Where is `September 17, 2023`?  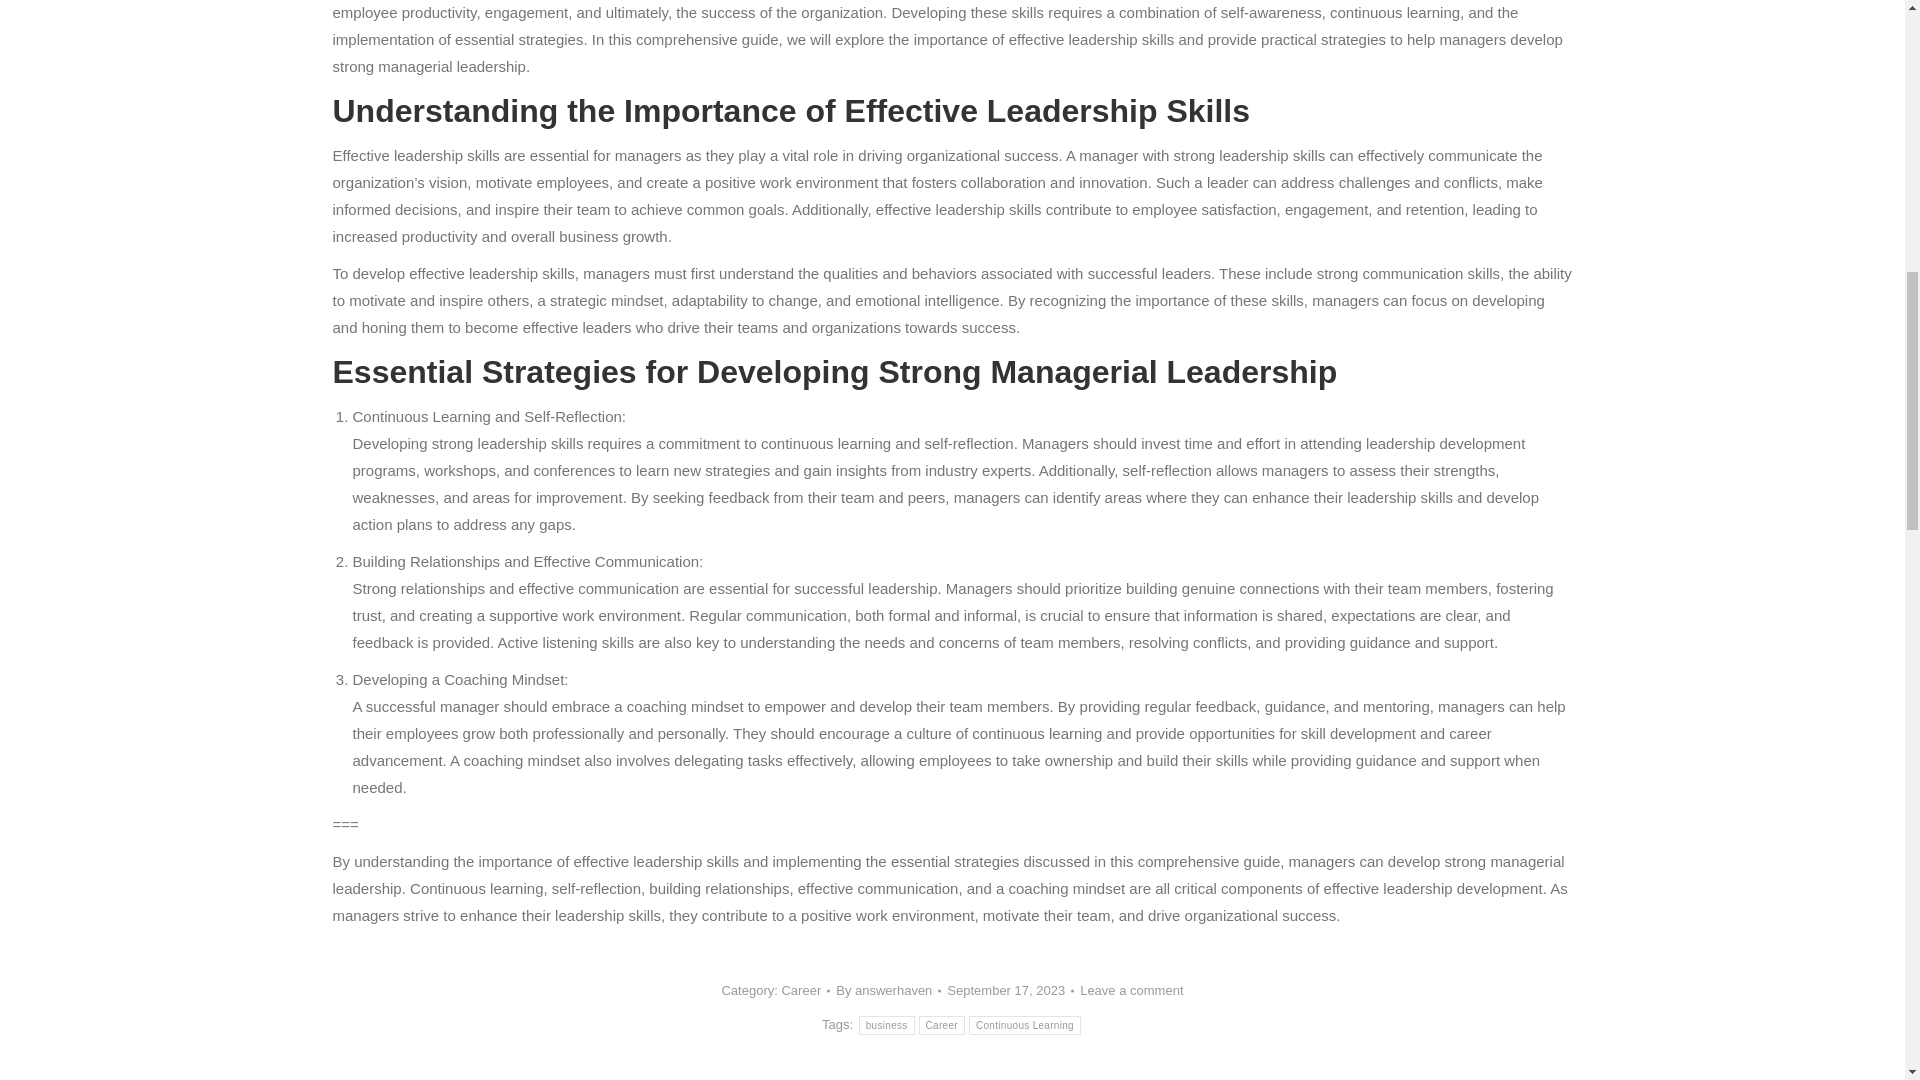
September 17, 2023 is located at coordinates (1010, 990).